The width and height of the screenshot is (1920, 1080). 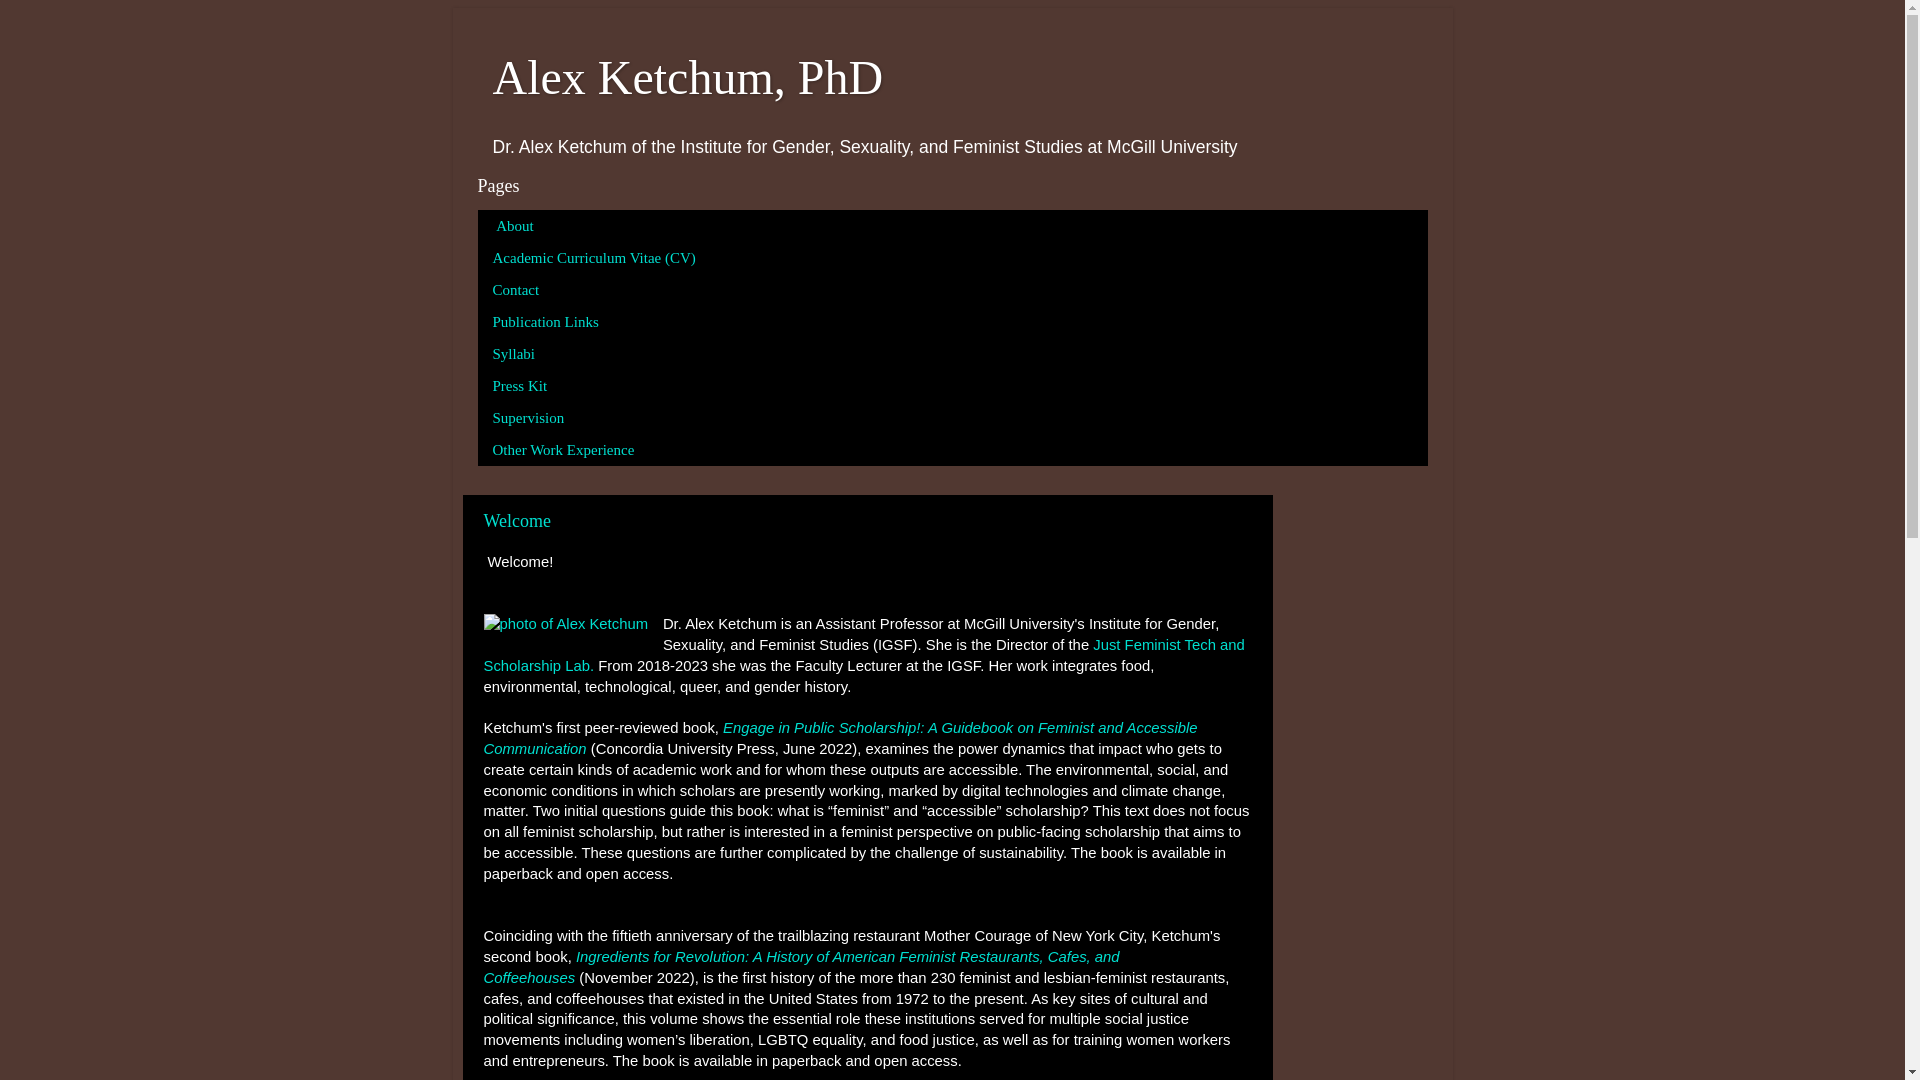 What do you see at coordinates (546, 322) in the screenshot?
I see `Publication Links` at bounding box center [546, 322].